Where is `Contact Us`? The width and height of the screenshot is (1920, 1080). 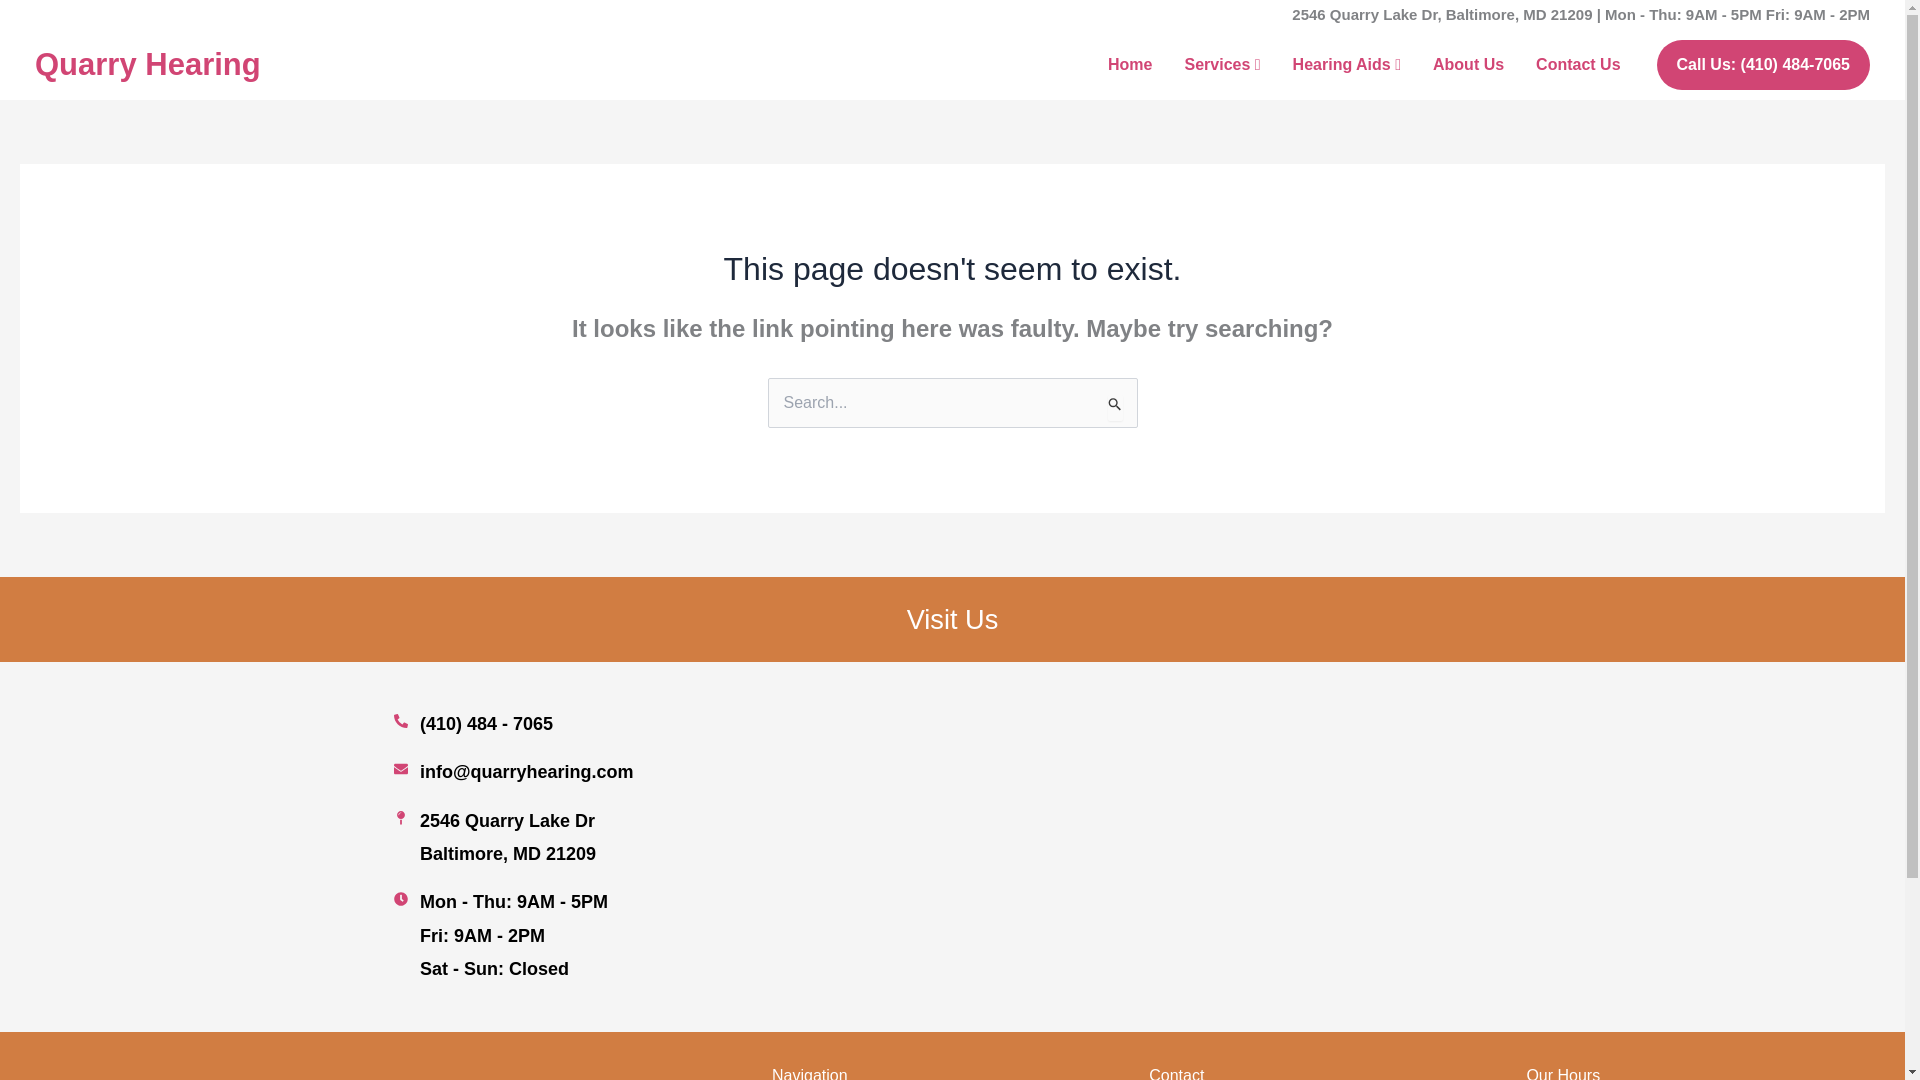 Contact Us is located at coordinates (1578, 64).